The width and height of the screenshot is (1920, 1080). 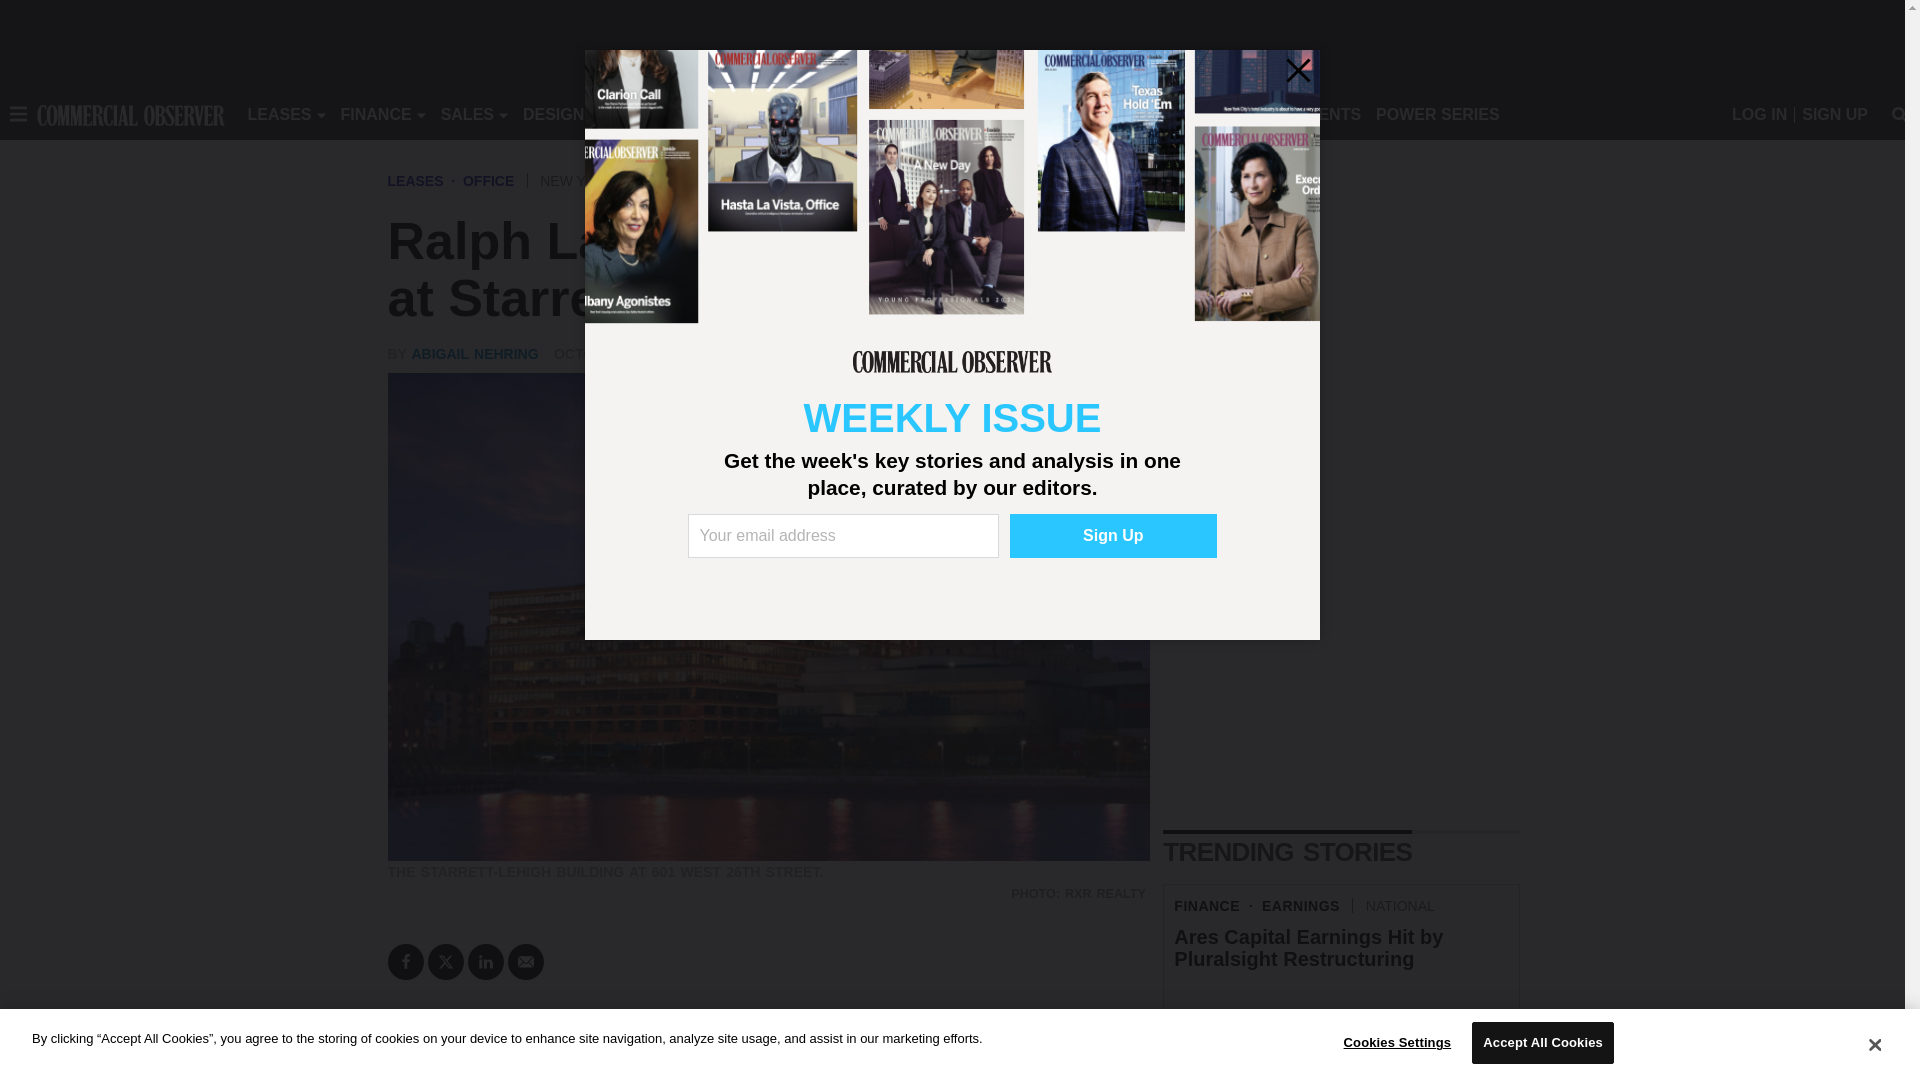 What do you see at coordinates (486, 961) in the screenshot?
I see `Share on LinkedIn` at bounding box center [486, 961].